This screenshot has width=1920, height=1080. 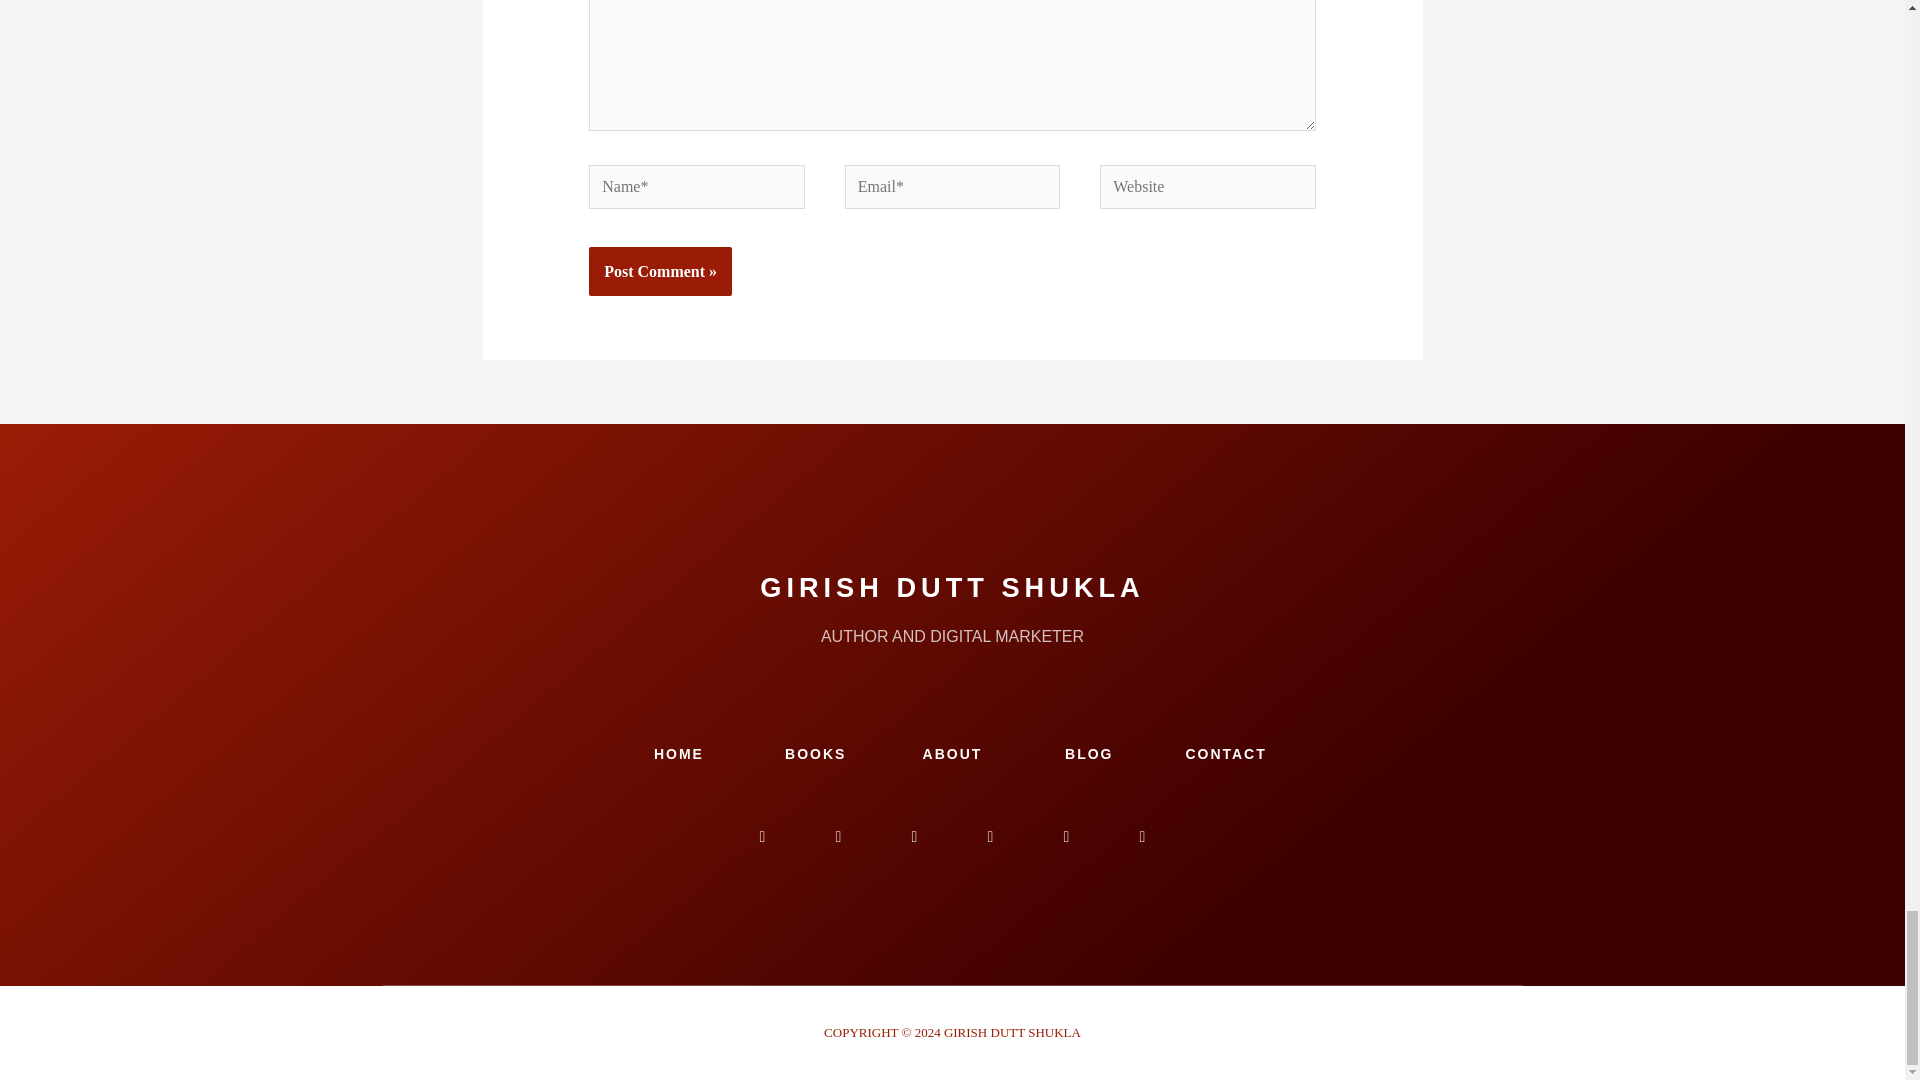 What do you see at coordinates (1224, 754) in the screenshot?
I see `CONTACT` at bounding box center [1224, 754].